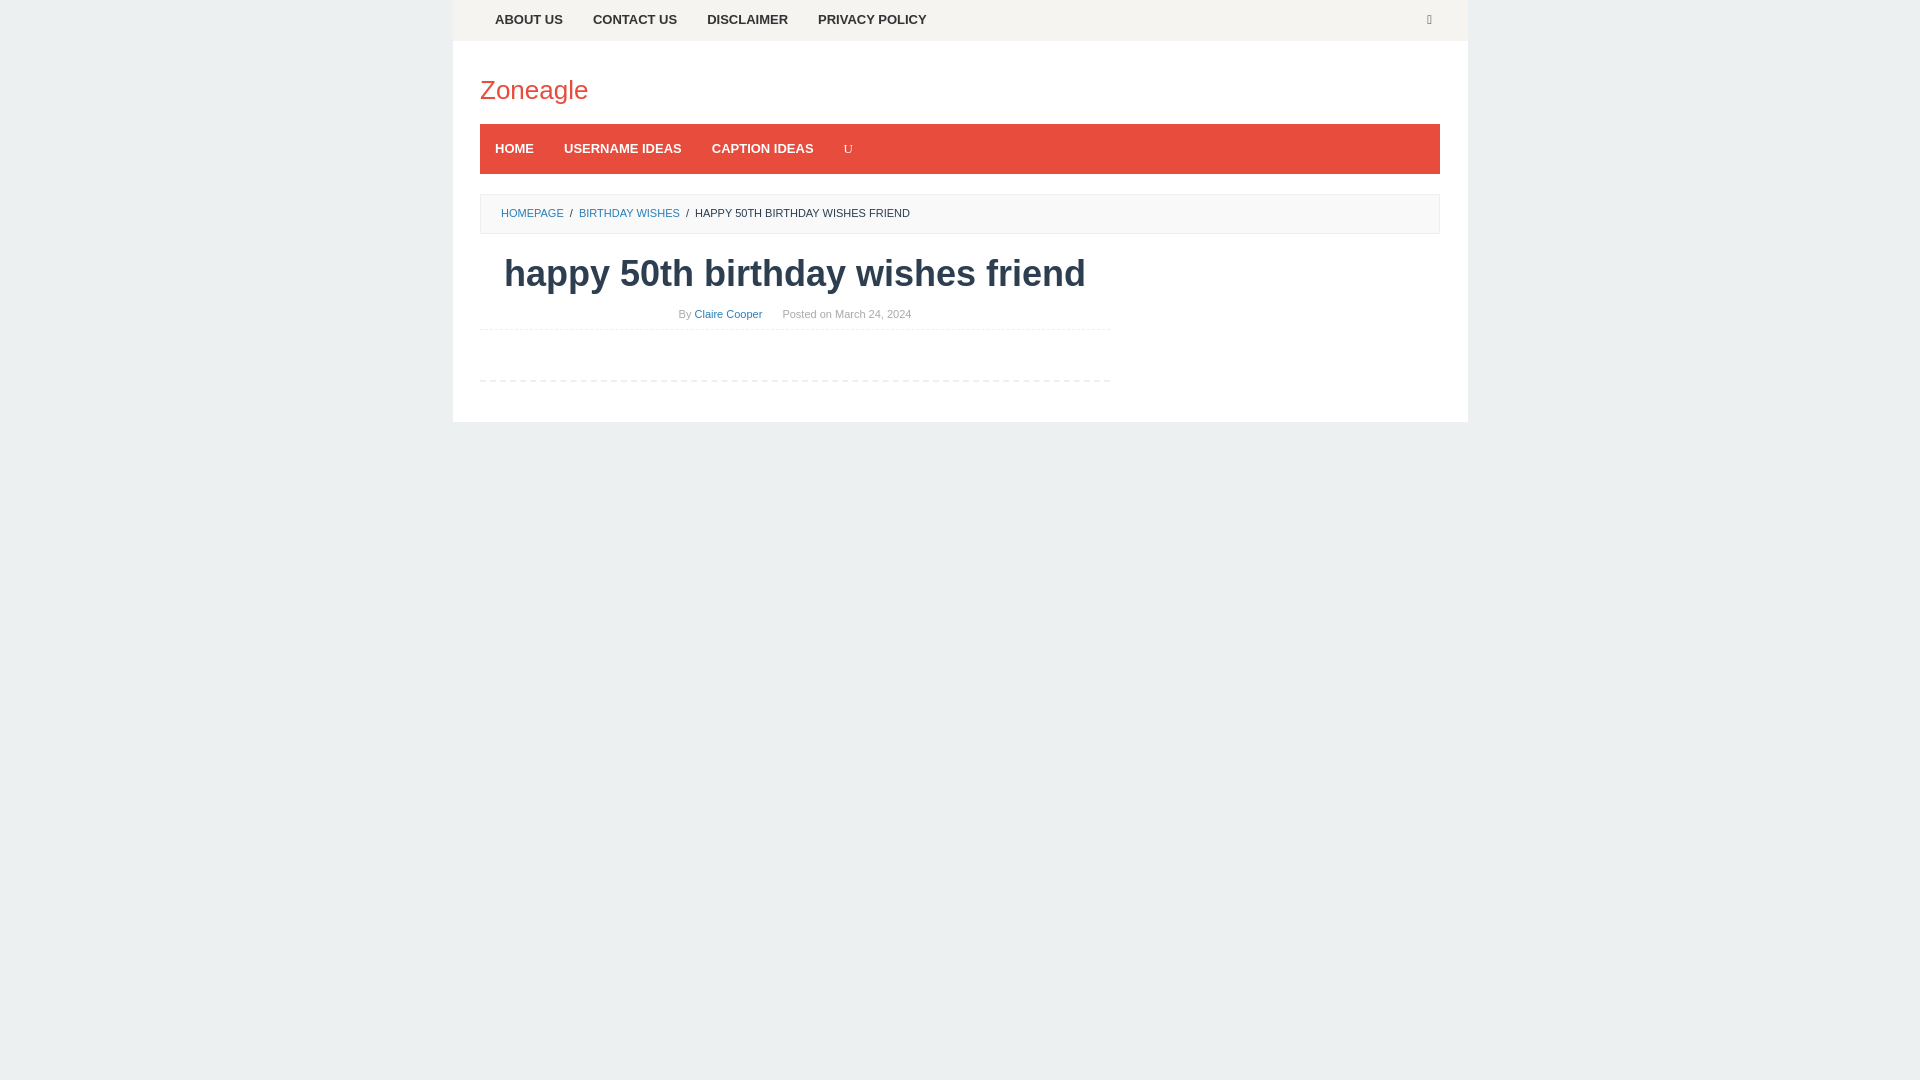 The height and width of the screenshot is (1080, 1920). I want to click on Zoneagle, so click(534, 89).